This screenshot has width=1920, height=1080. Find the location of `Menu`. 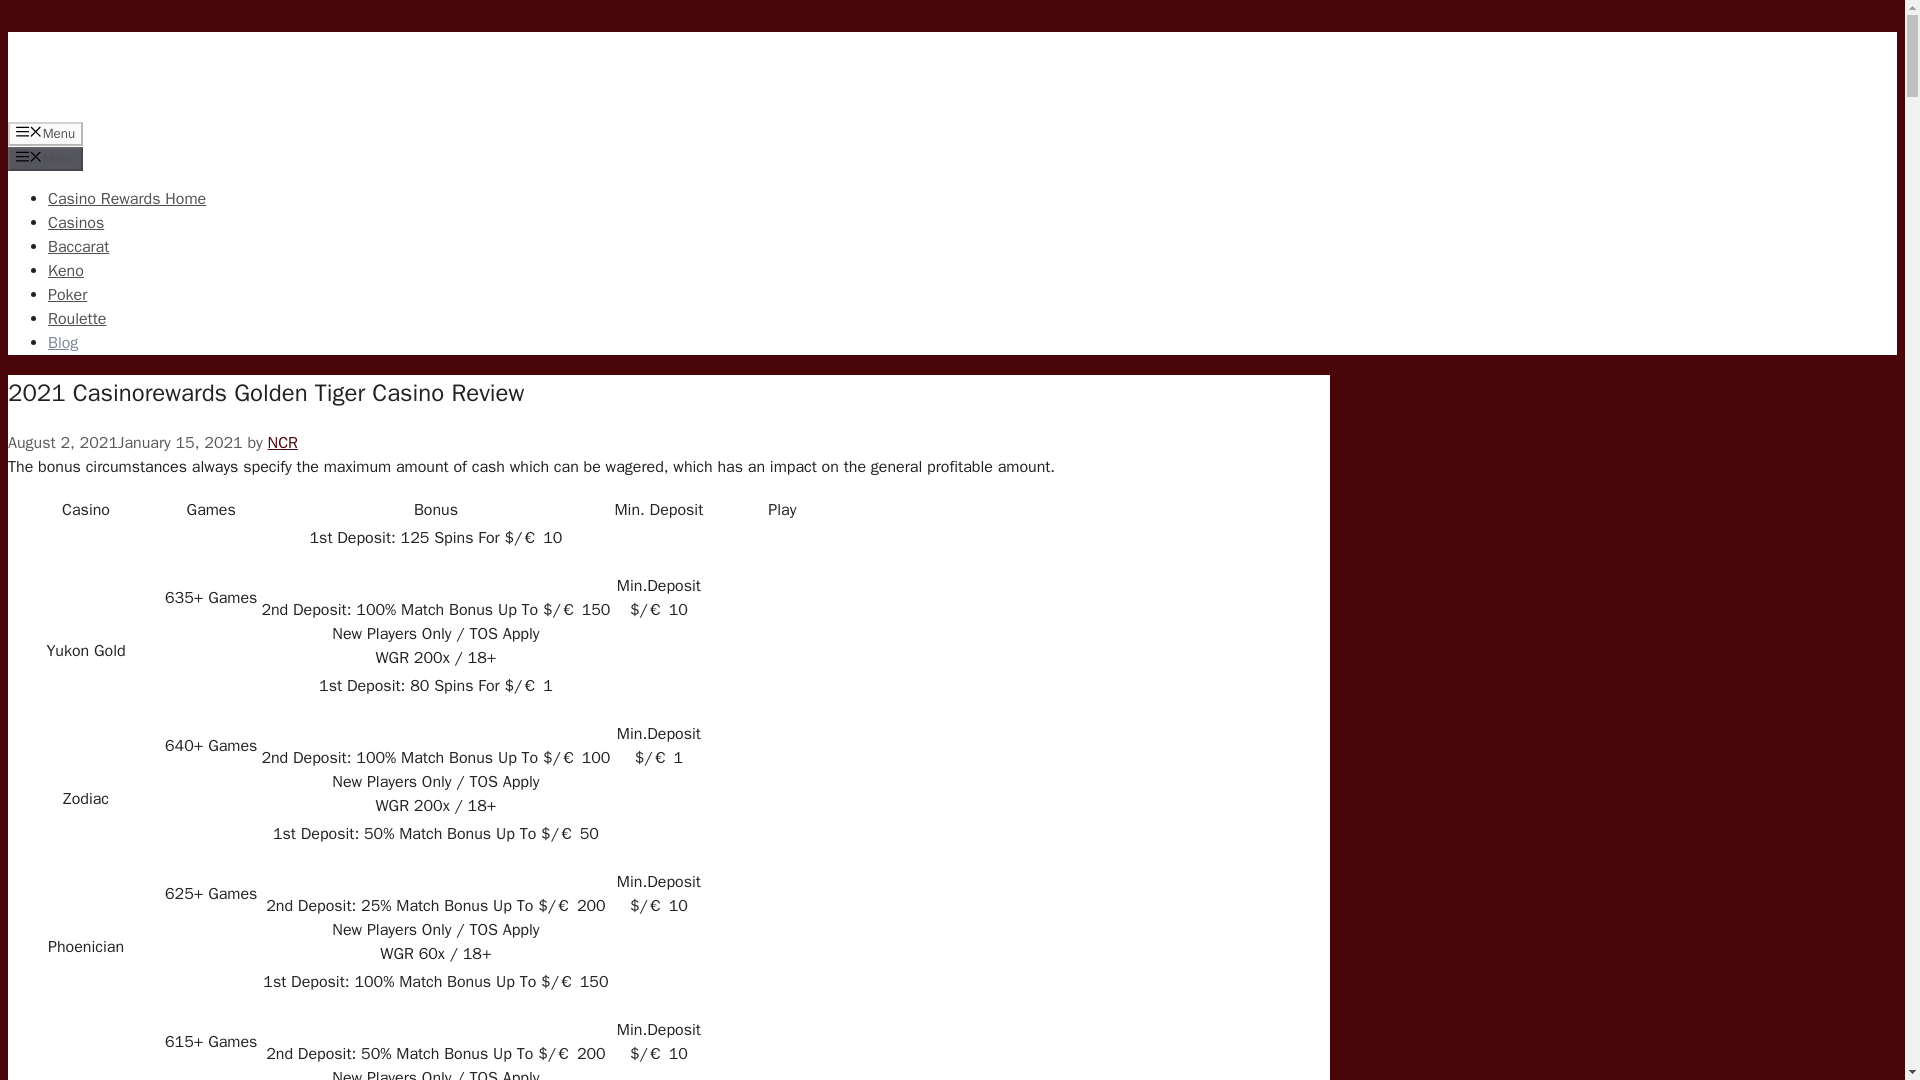

Menu is located at coordinates (44, 158).